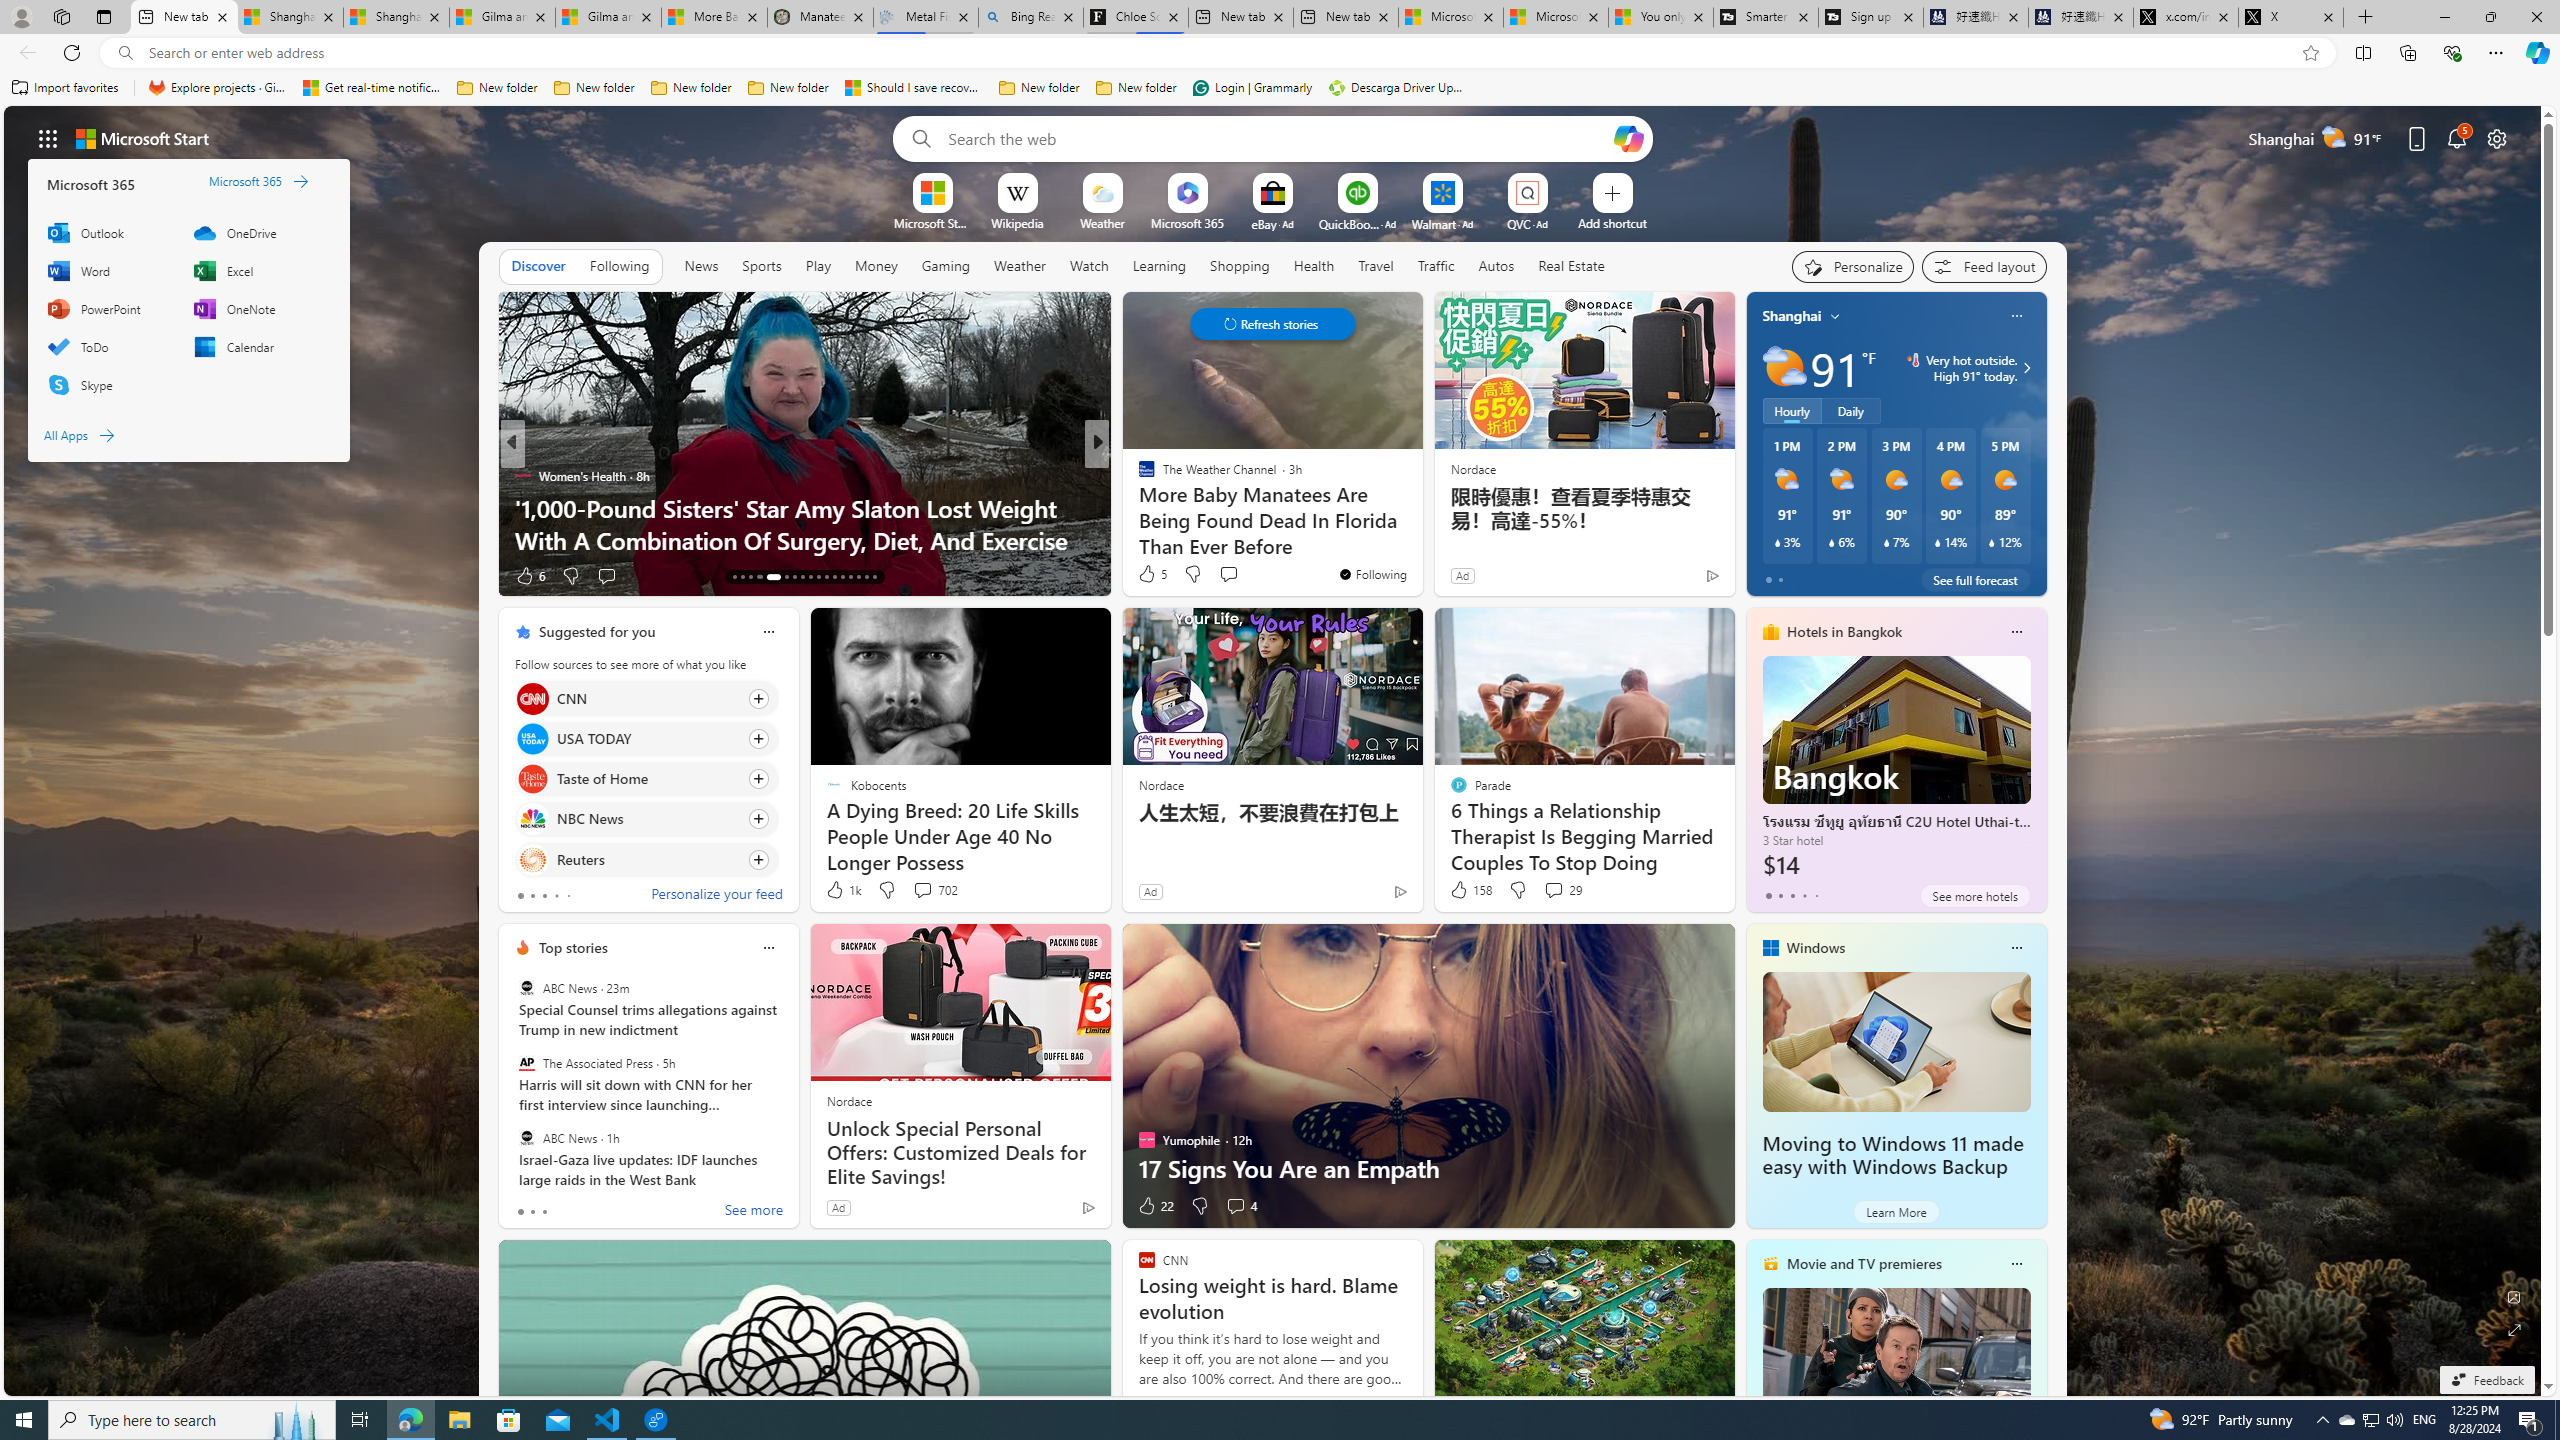  What do you see at coordinates (1148, 576) in the screenshot?
I see `75 Like` at bounding box center [1148, 576].